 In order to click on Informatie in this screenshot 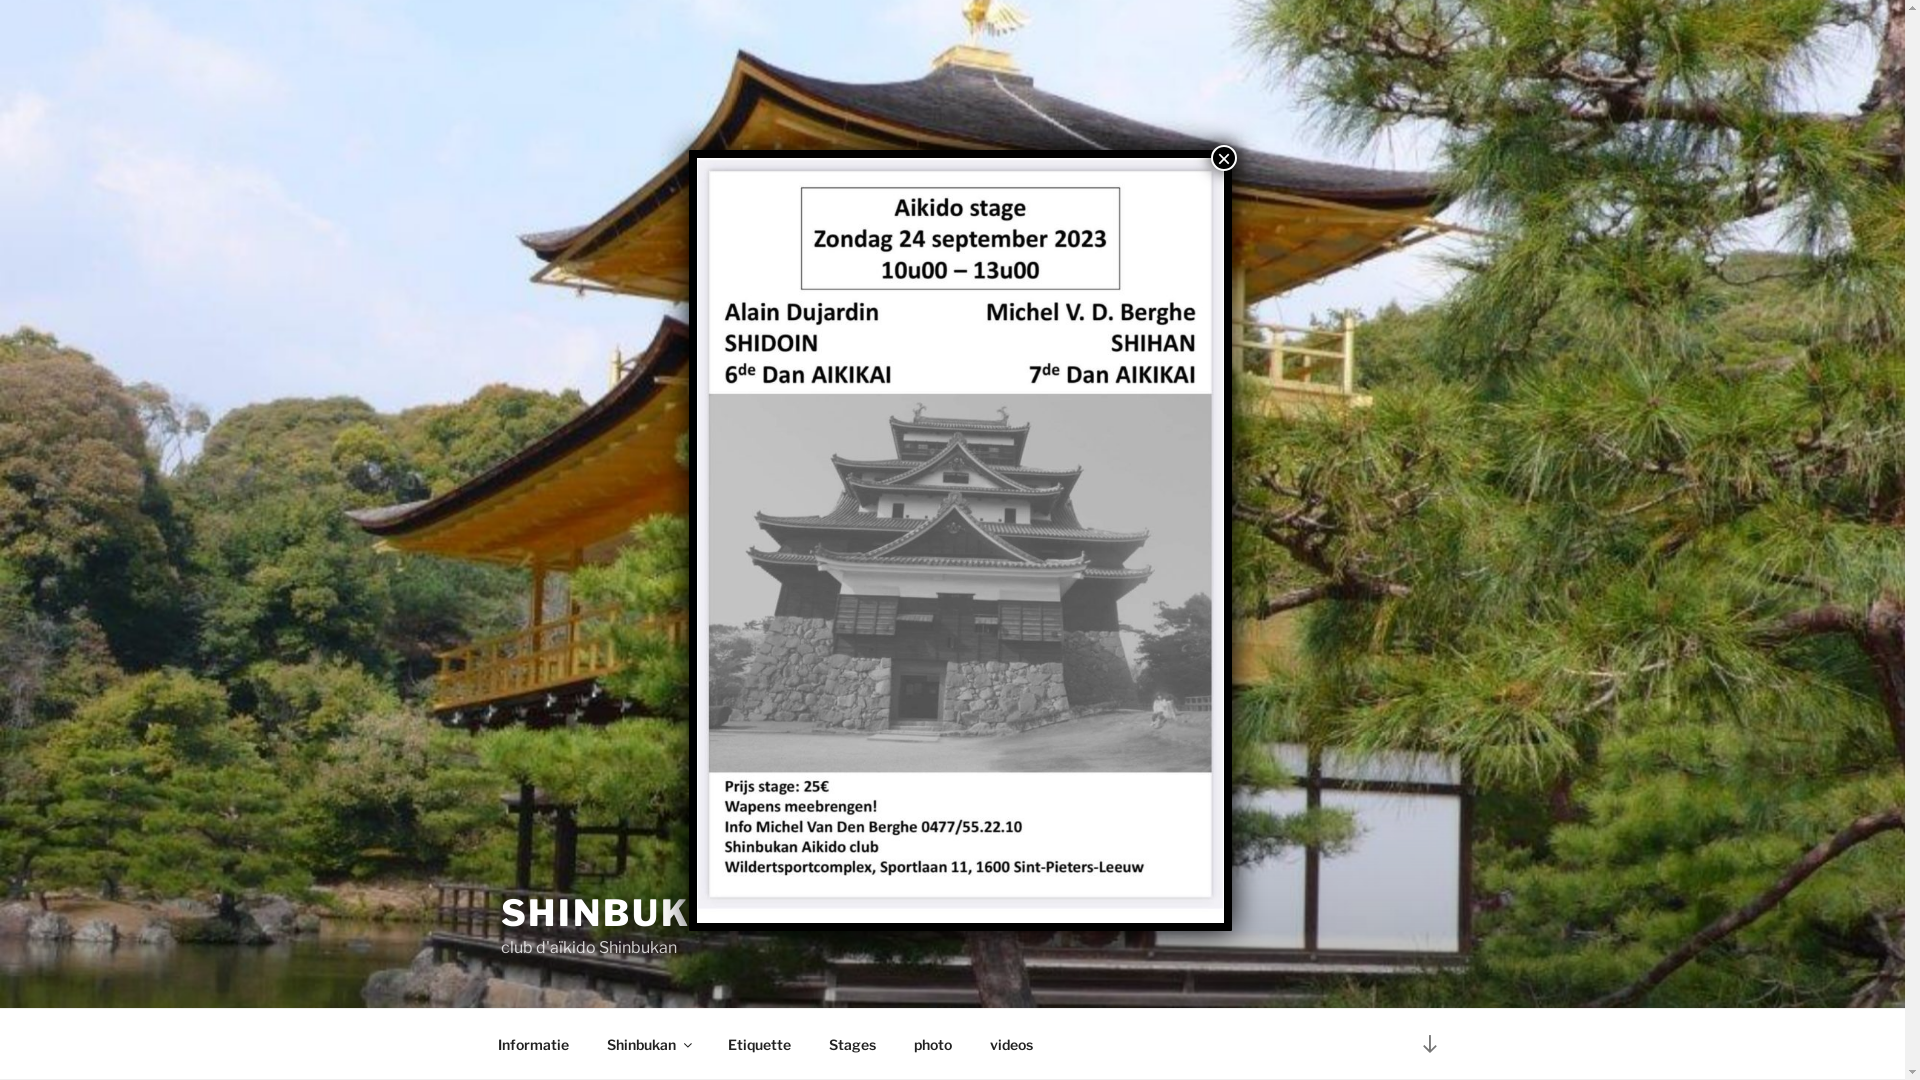, I will do `click(533, 1044)`.